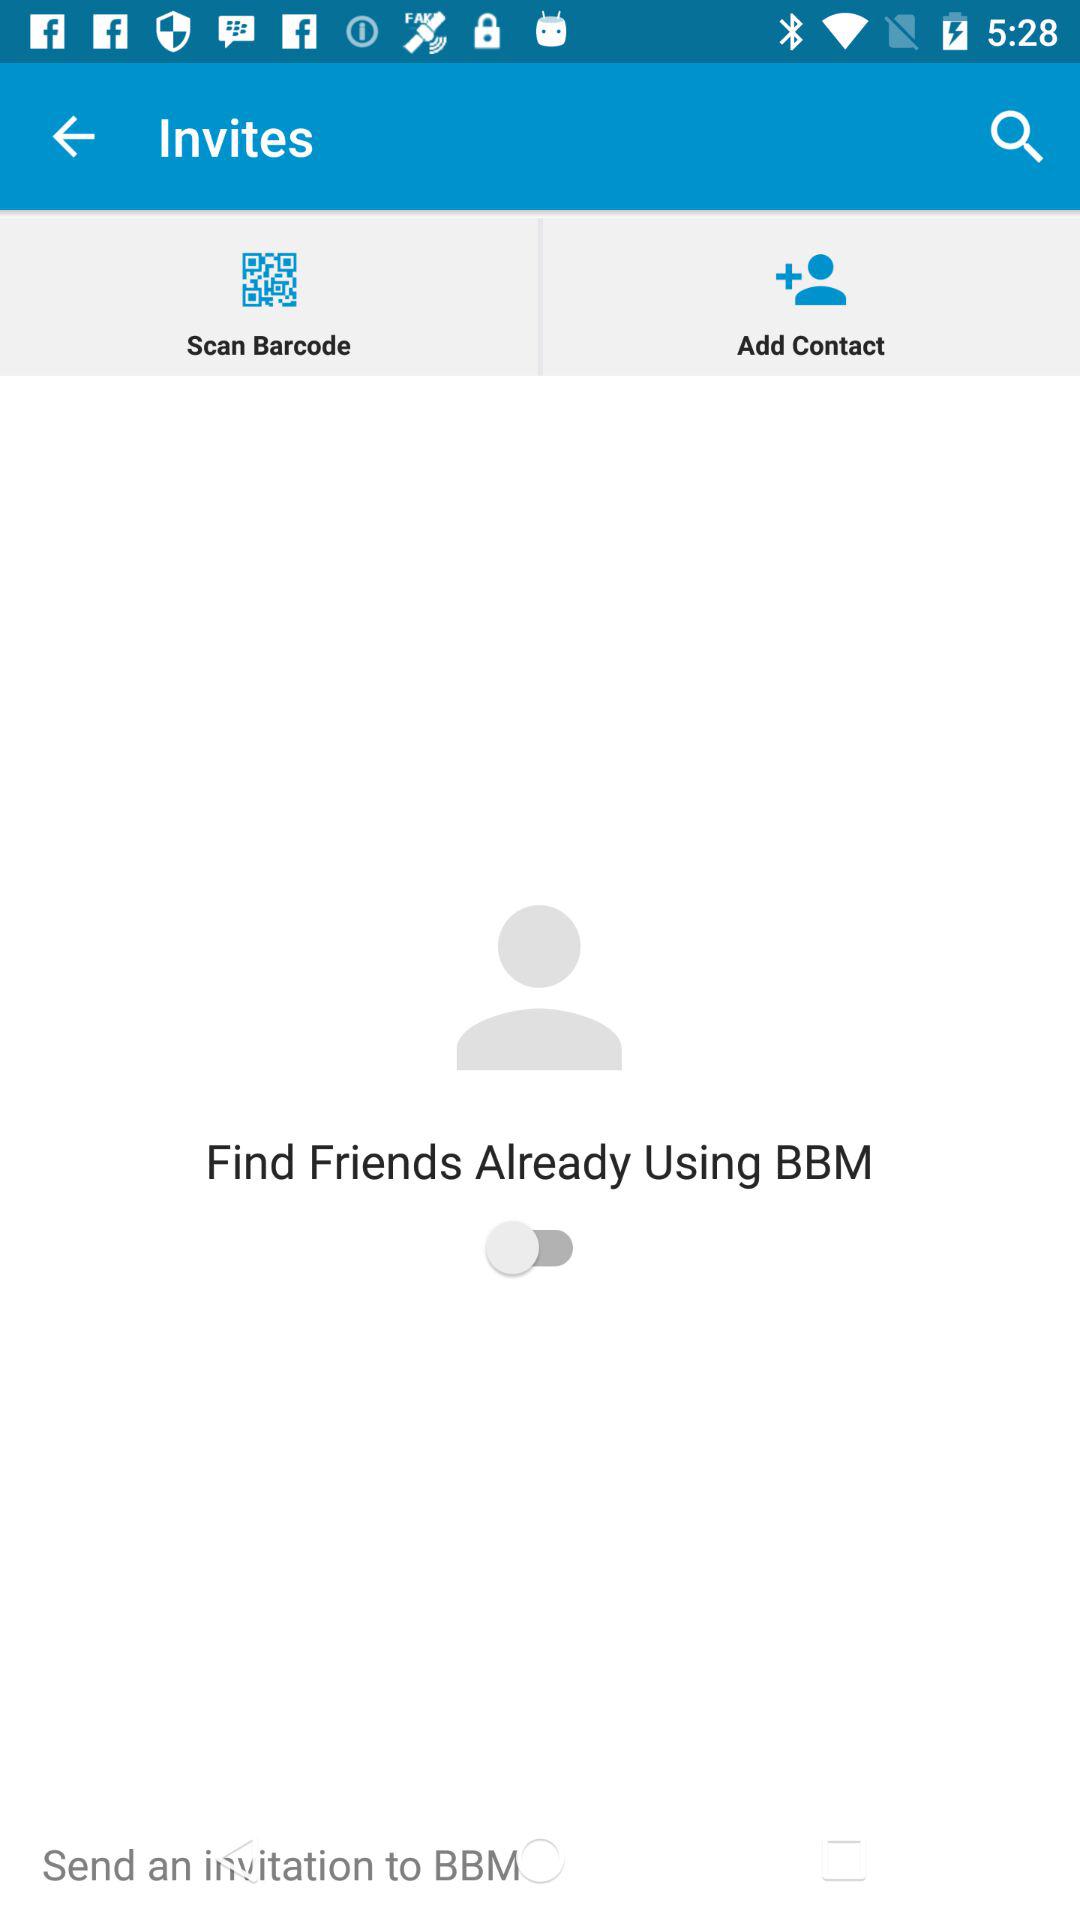 The width and height of the screenshot is (1080, 1920). I want to click on launch app next to the invites icon, so click(73, 136).